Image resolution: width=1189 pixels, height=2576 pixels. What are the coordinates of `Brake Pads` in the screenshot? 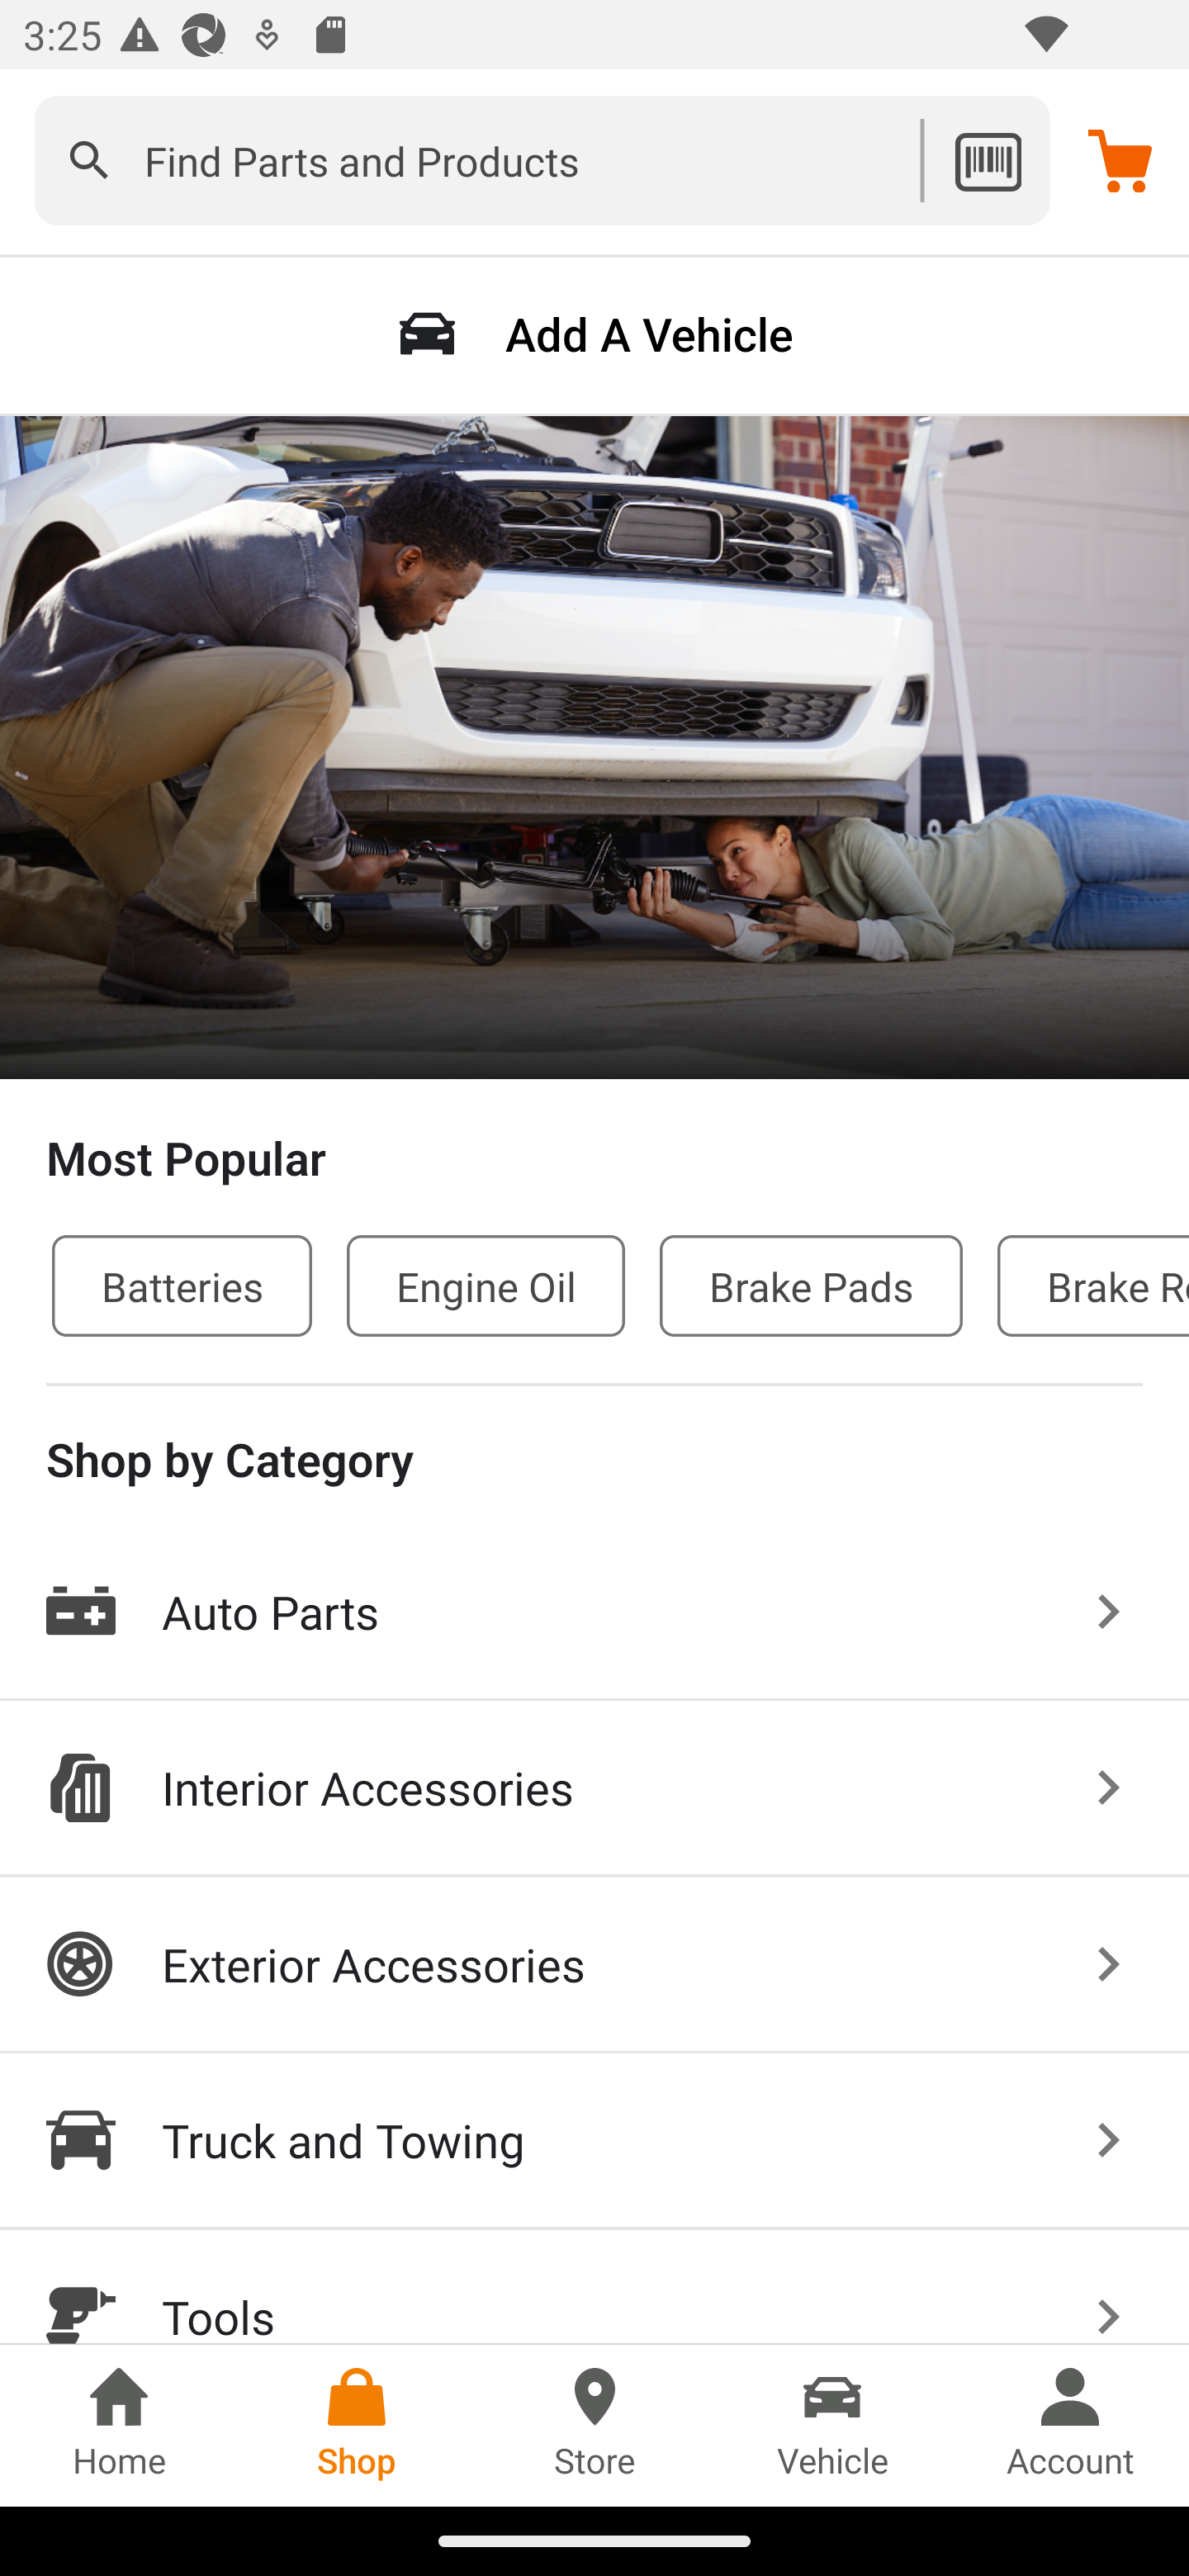 It's located at (811, 1285).